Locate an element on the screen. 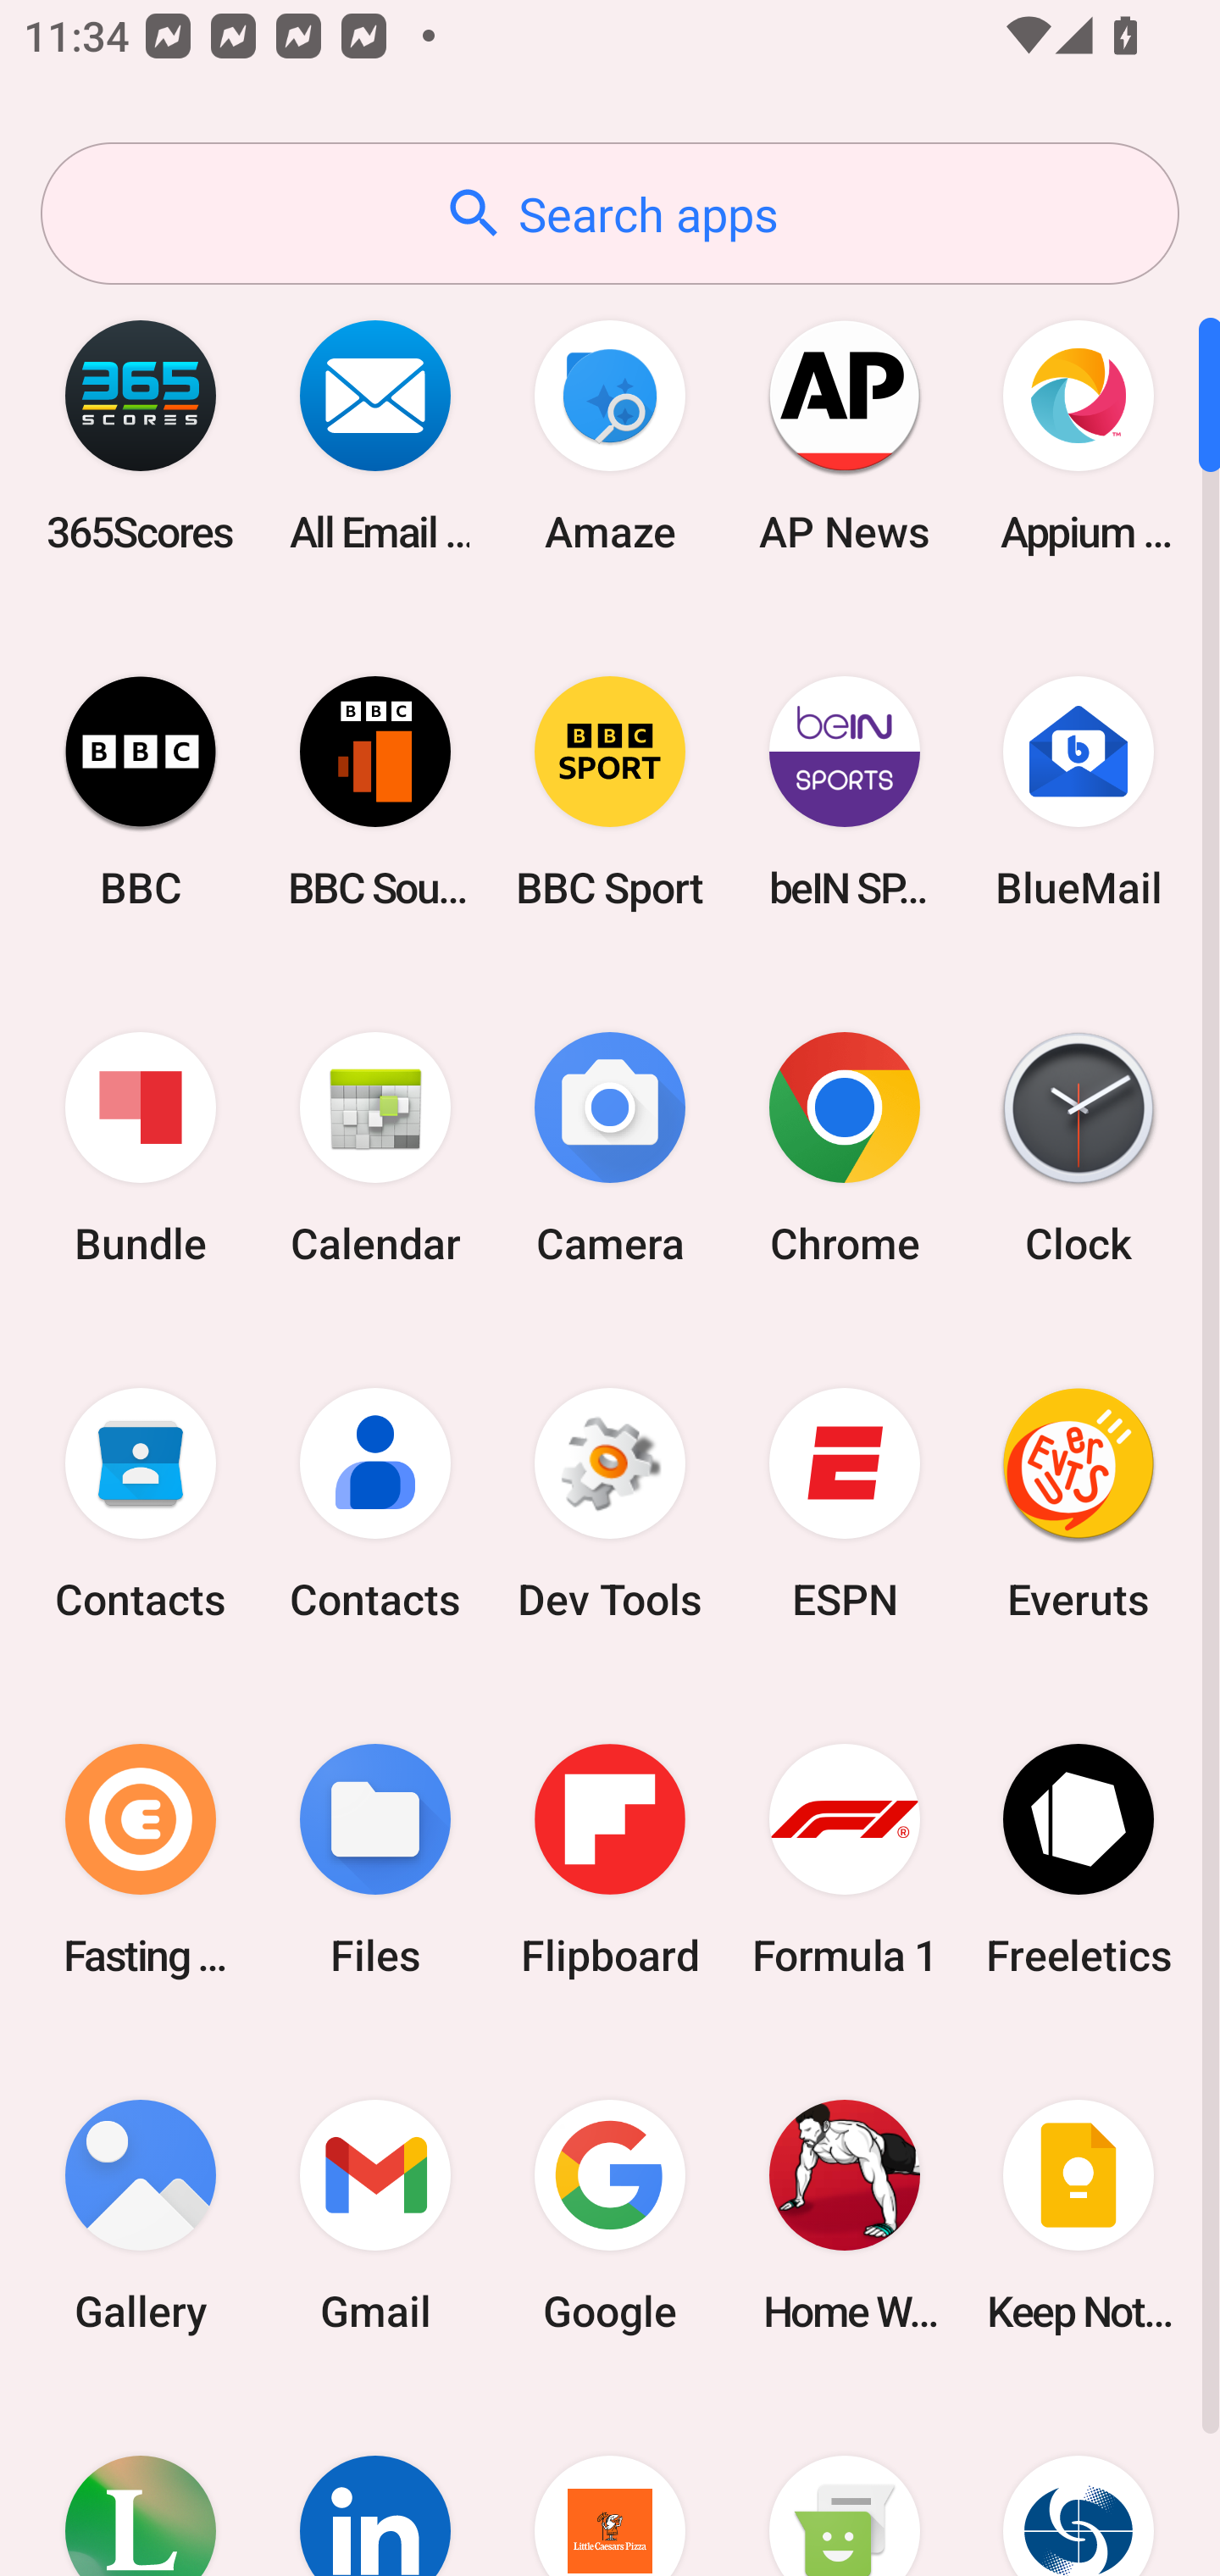  Clock is located at coordinates (1079, 1149).